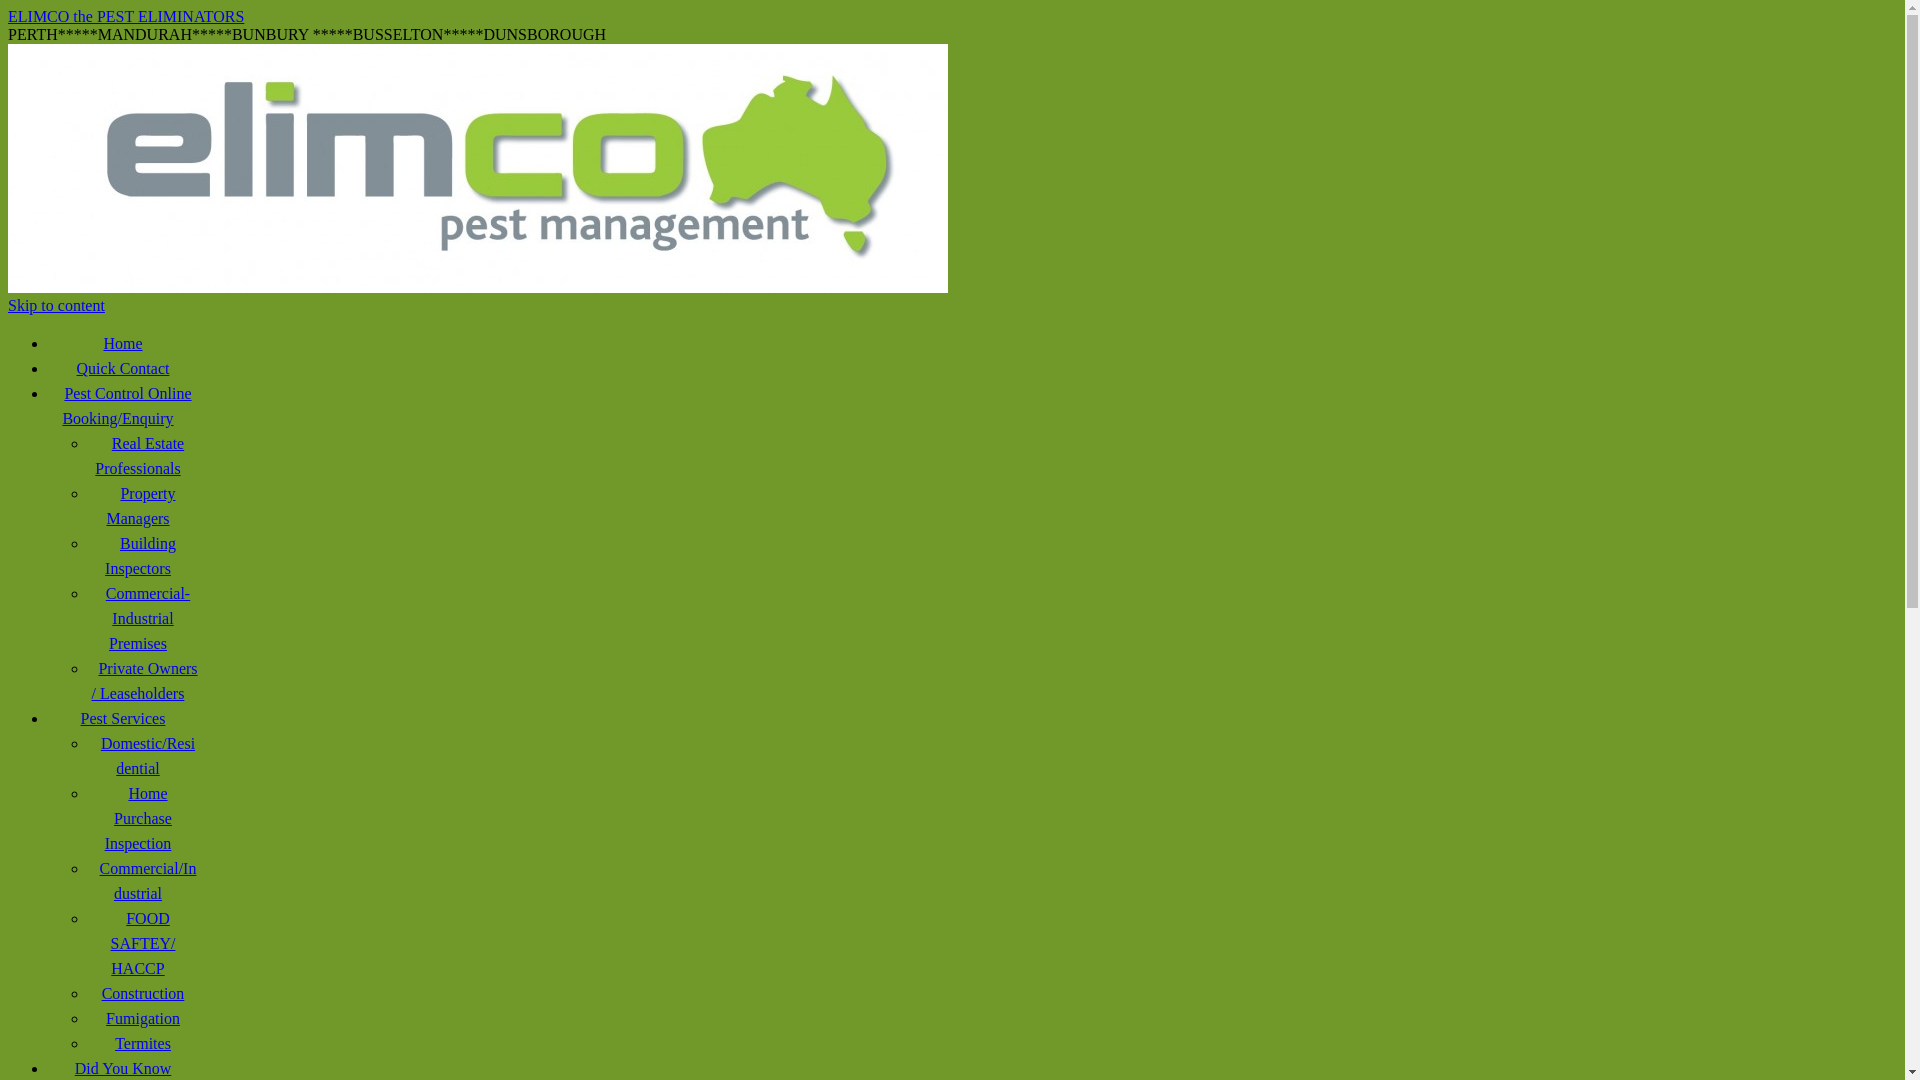 The height and width of the screenshot is (1080, 1920). I want to click on ELIMCO the PEST ELIMINATORS, so click(126, 16).